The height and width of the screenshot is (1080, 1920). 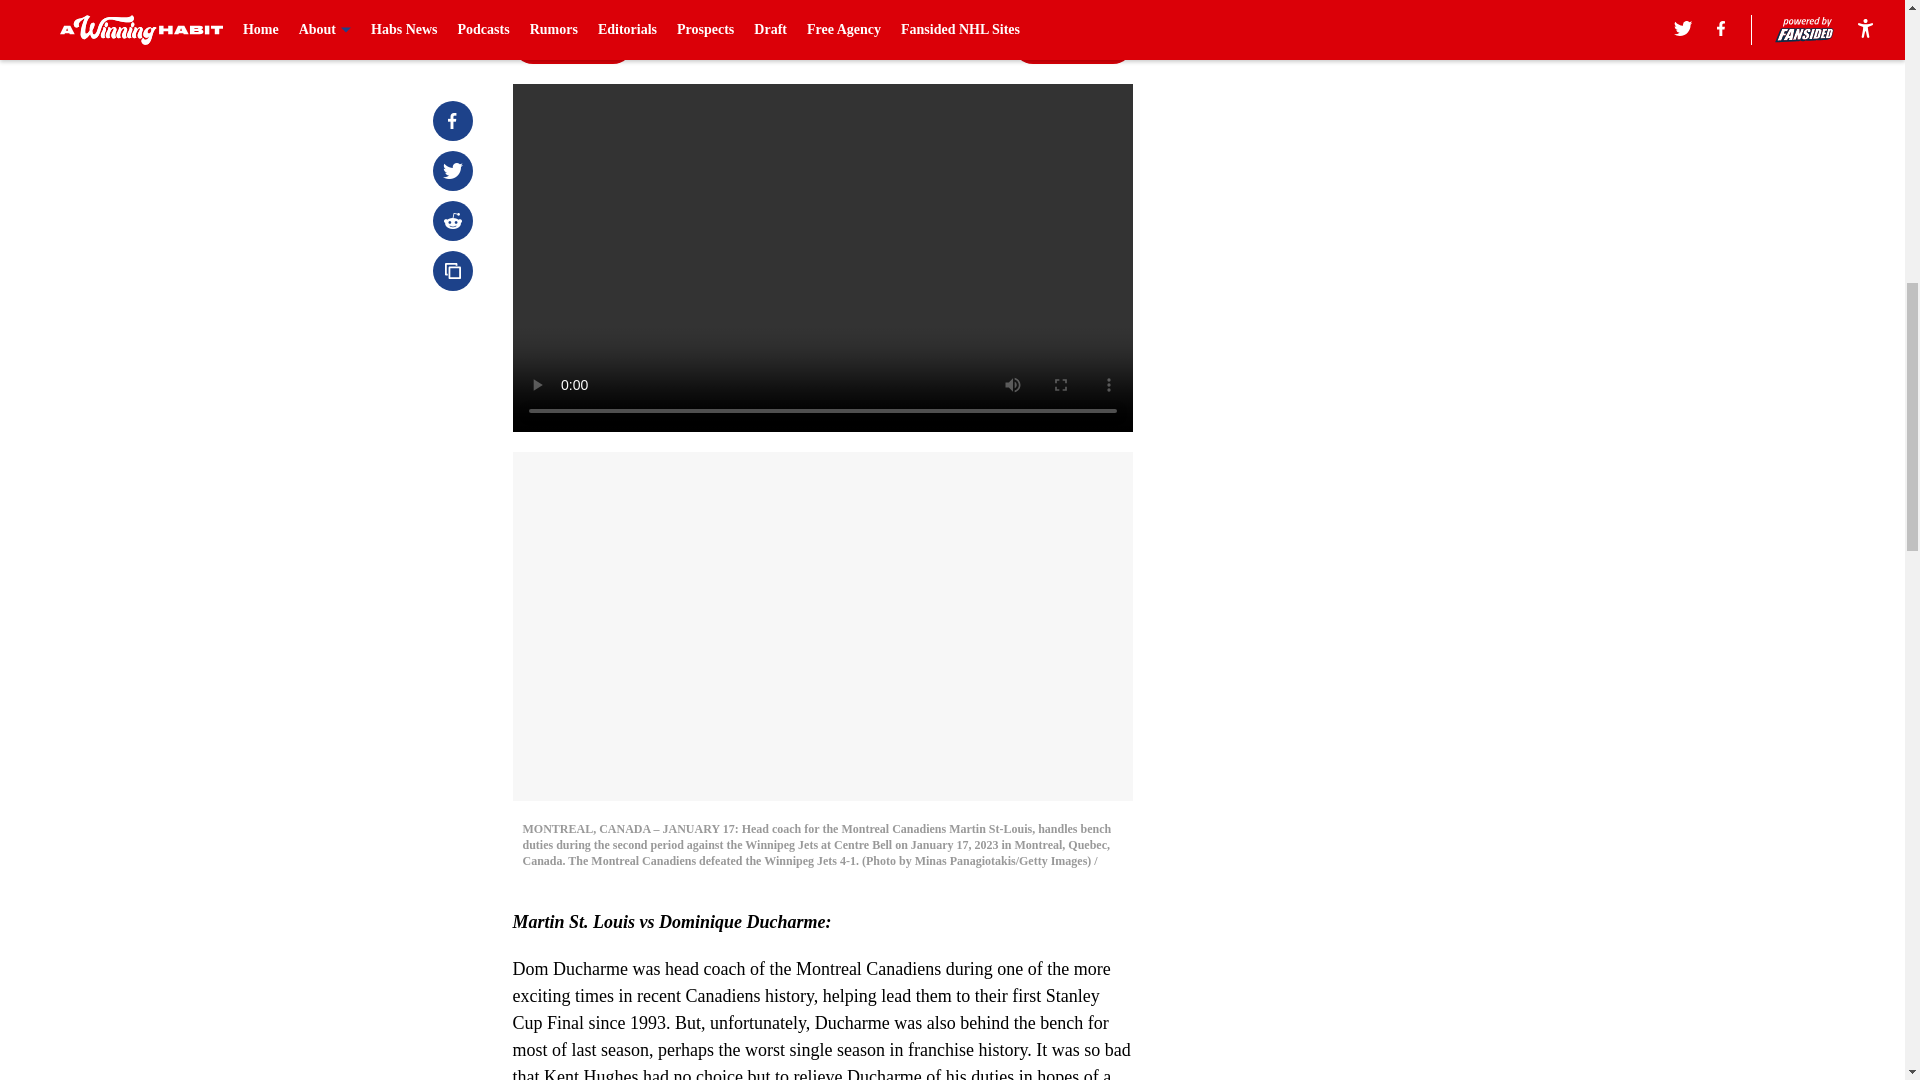 I want to click on 3rd party ad content, so click(x=1382, y=438).